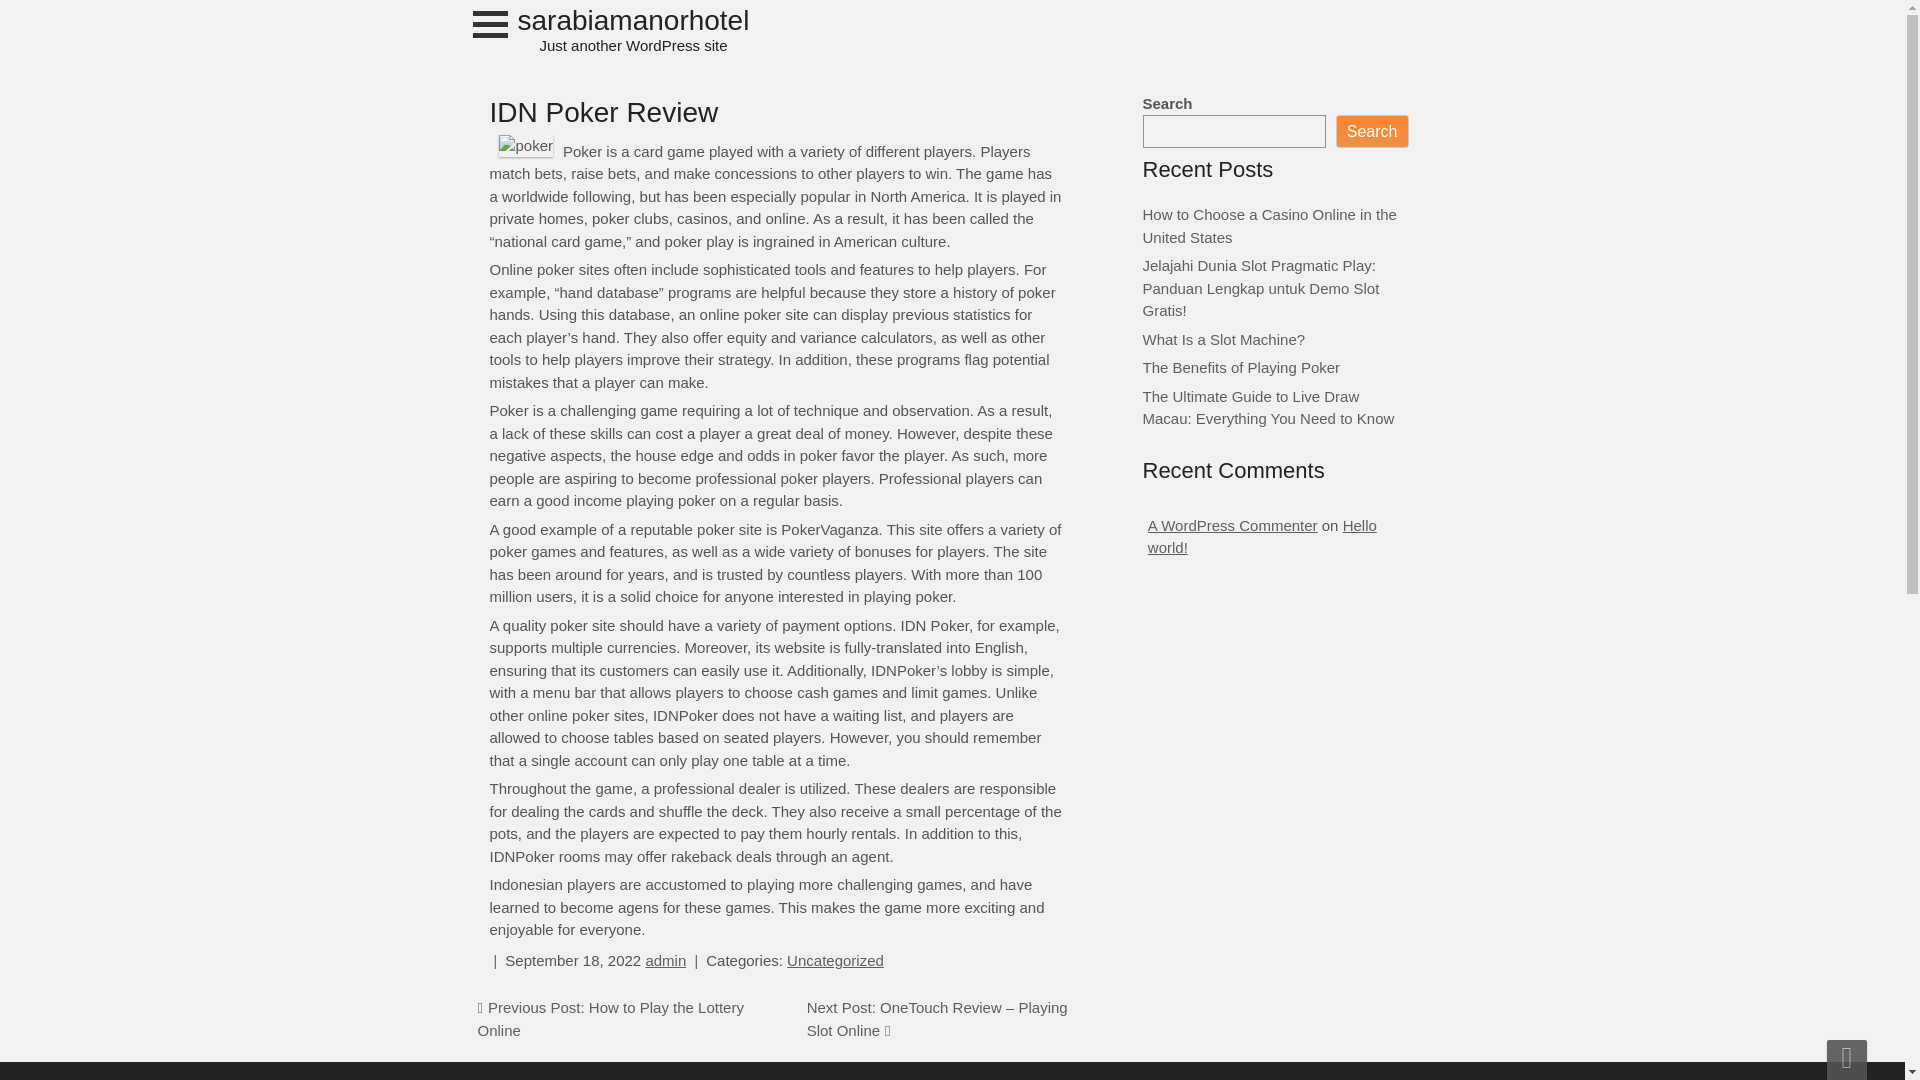 Image resolution: width=1920 pixels, height=1080 pixels. What do you see at coordinates (1372, 130) in the screenshot?
I see `Search` at bounding box center [1372, 130].